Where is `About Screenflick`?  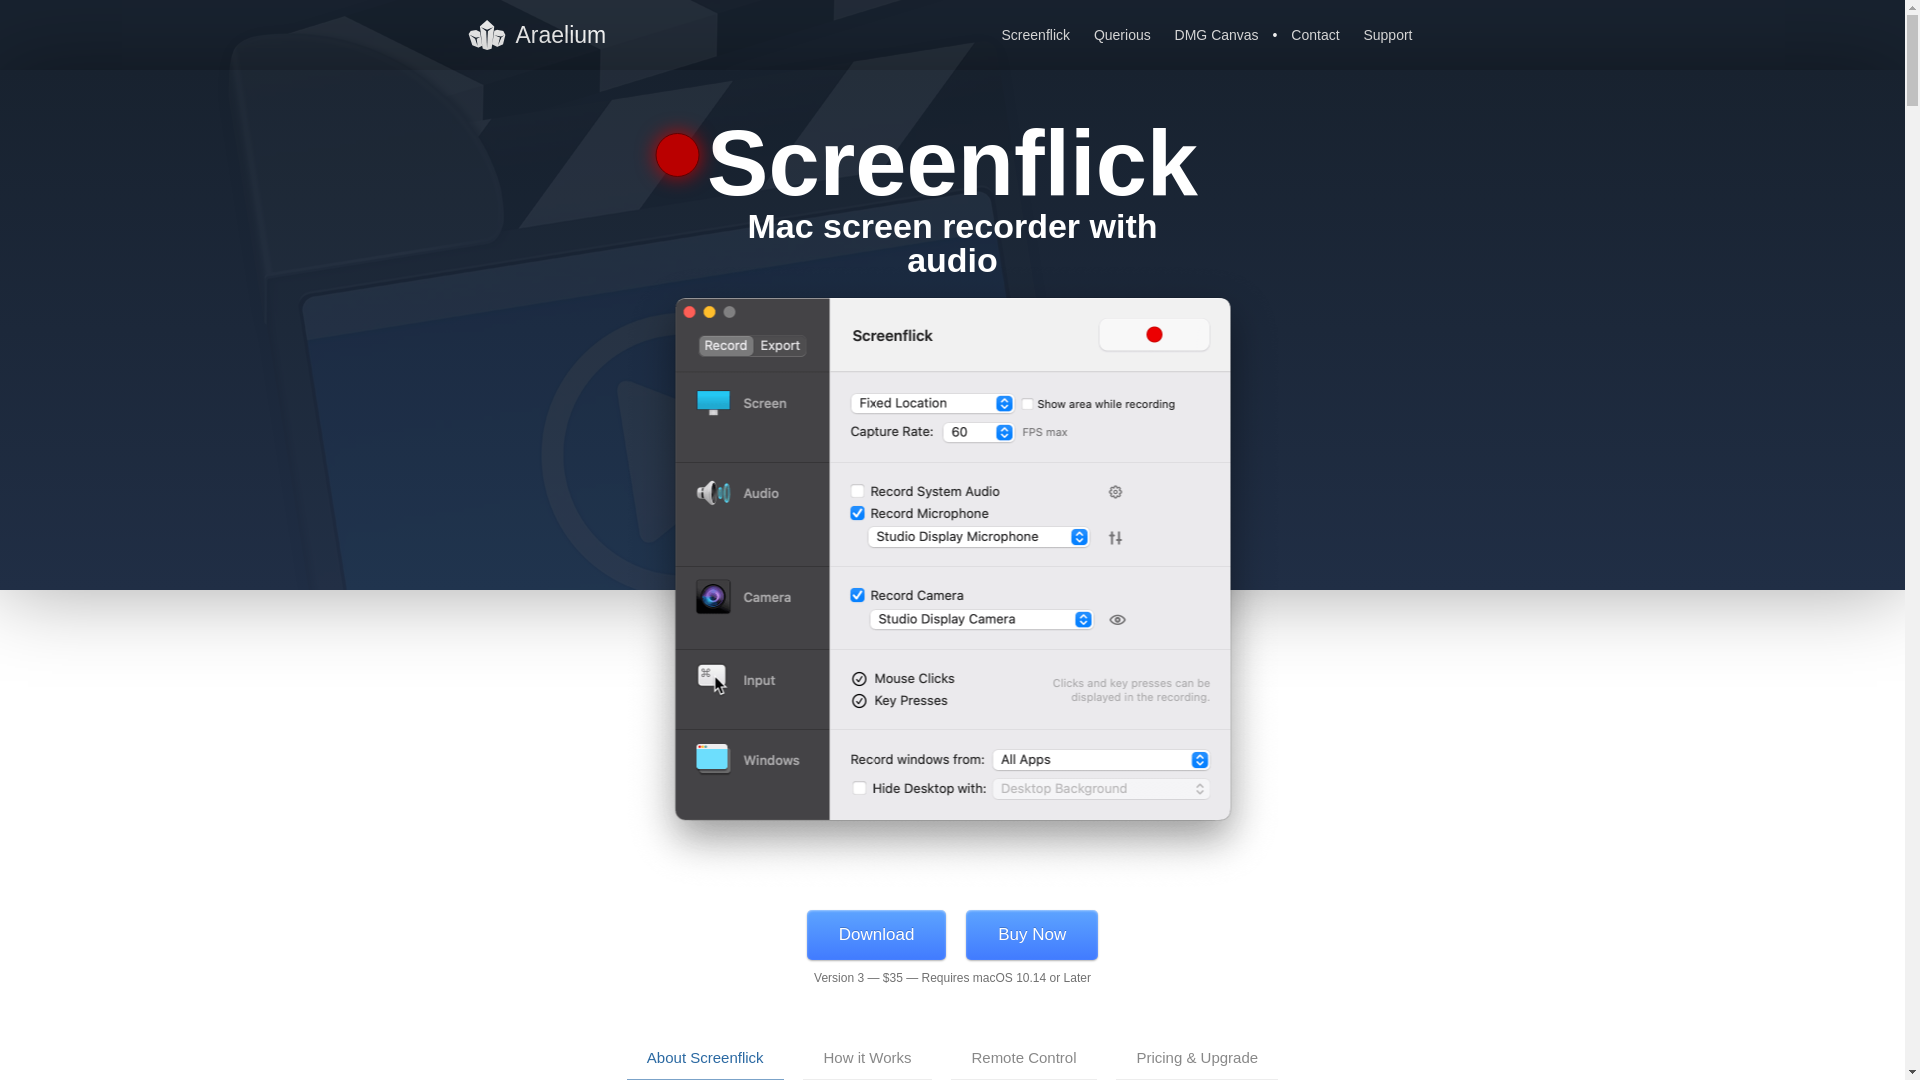 About Screenflick is located at coordinates (705, 1058).